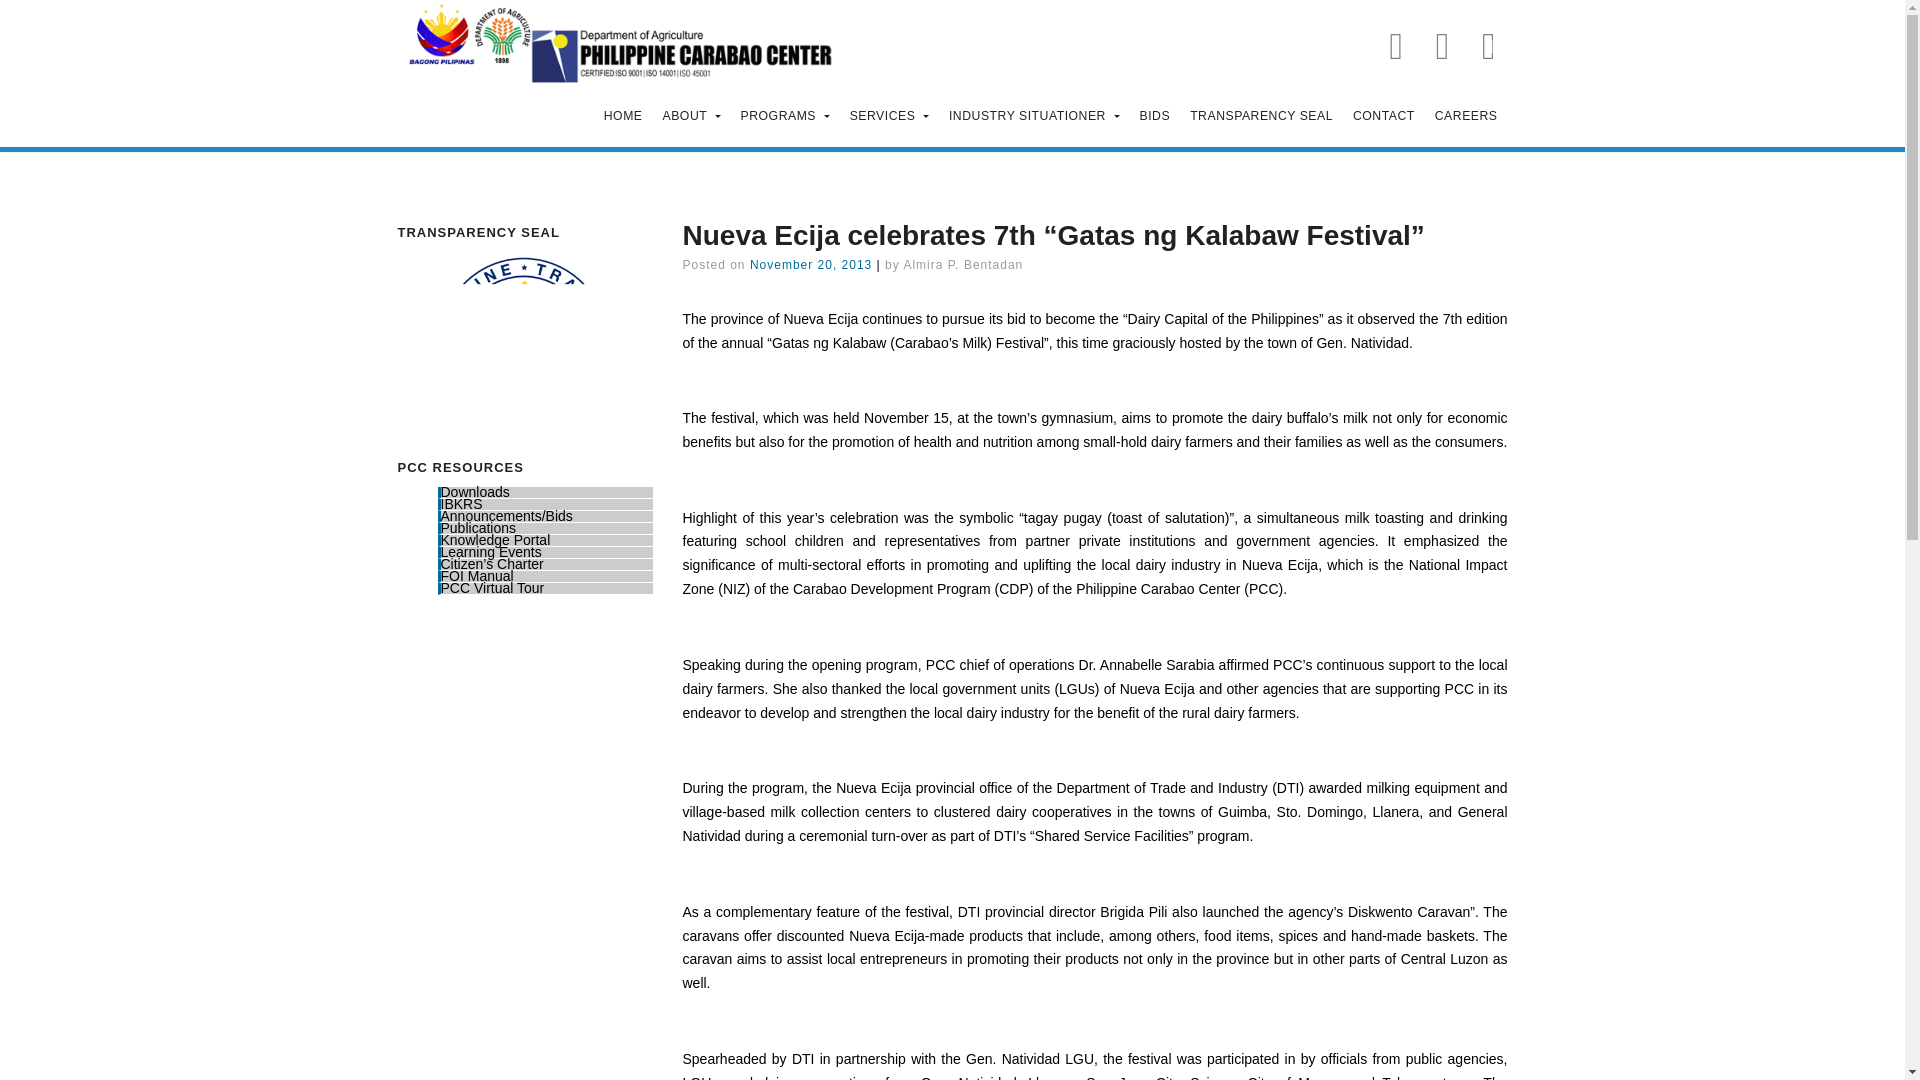  What do you see at coordinates (889, 117) in the screenshot?
I see `SERVICES` at bounding box center [889, 117].